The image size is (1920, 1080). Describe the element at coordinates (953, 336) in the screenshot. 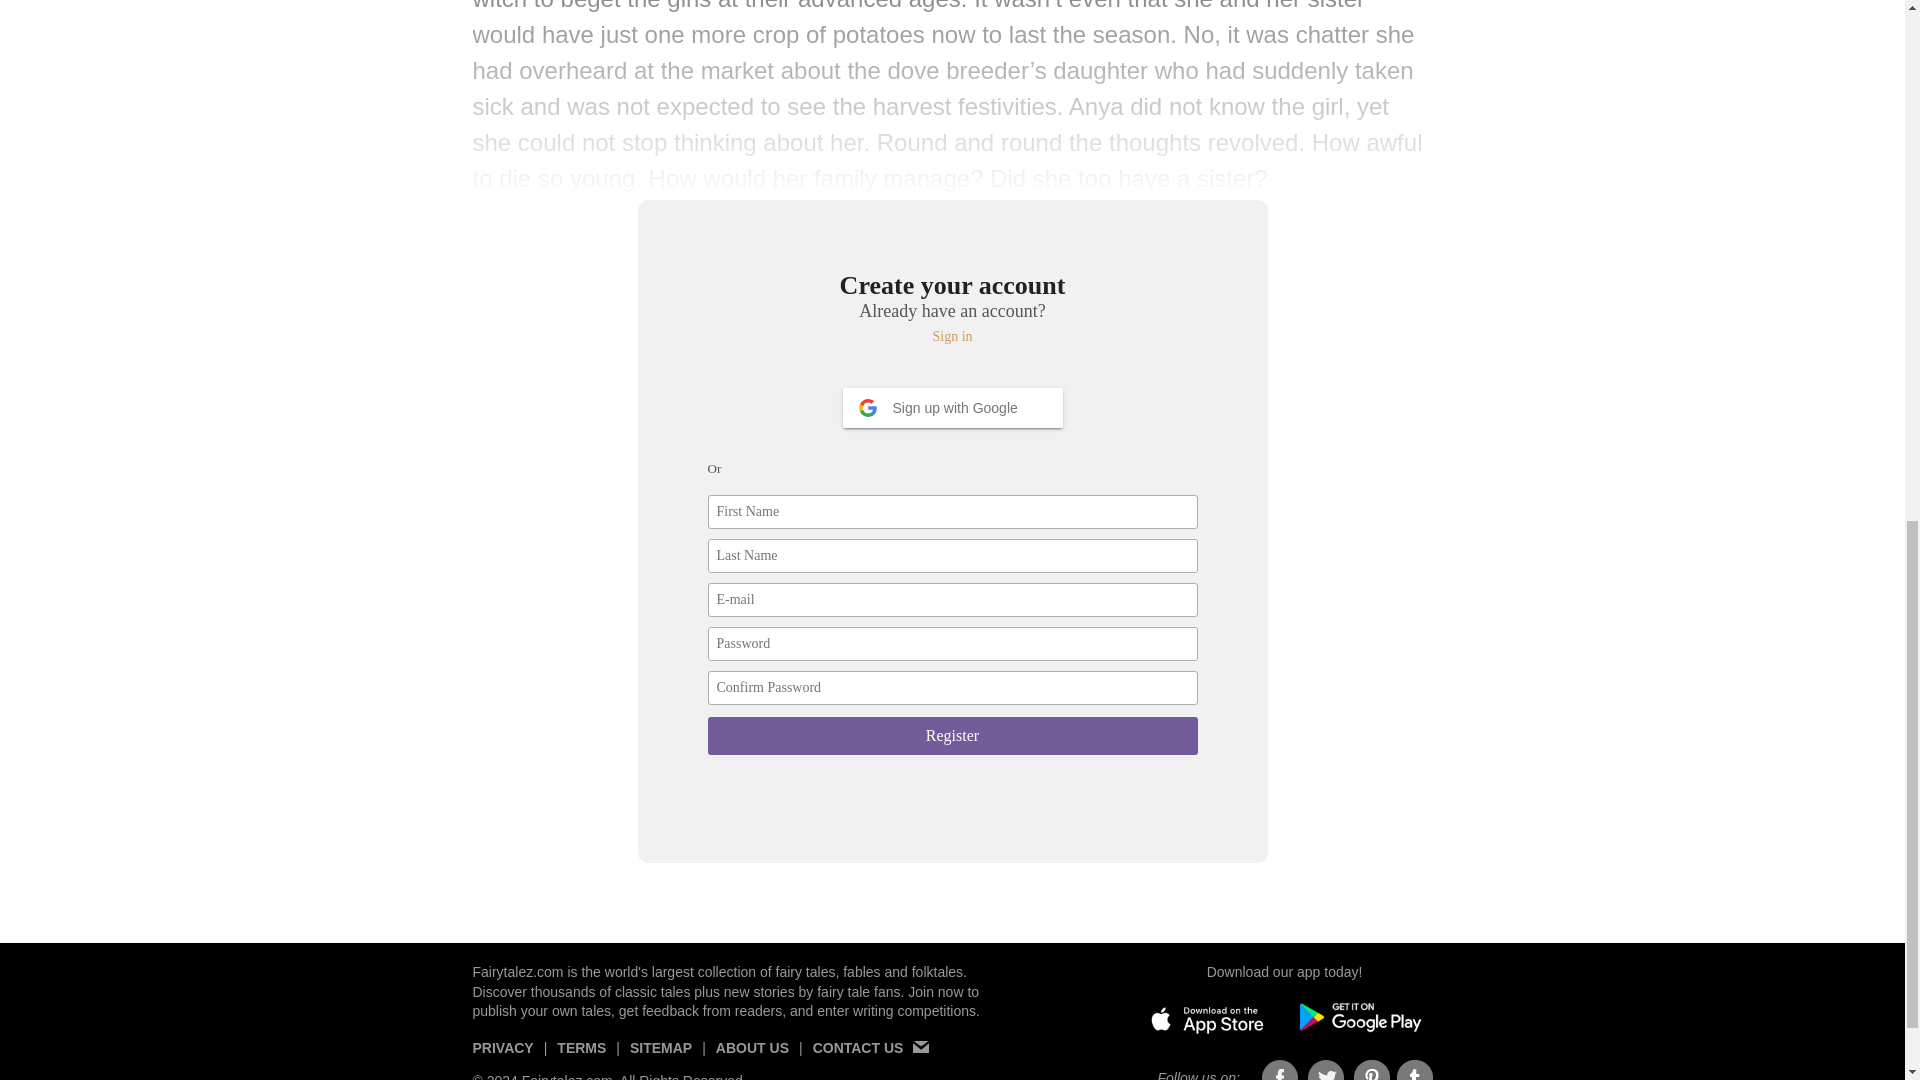

I see `Sign in` at that location.